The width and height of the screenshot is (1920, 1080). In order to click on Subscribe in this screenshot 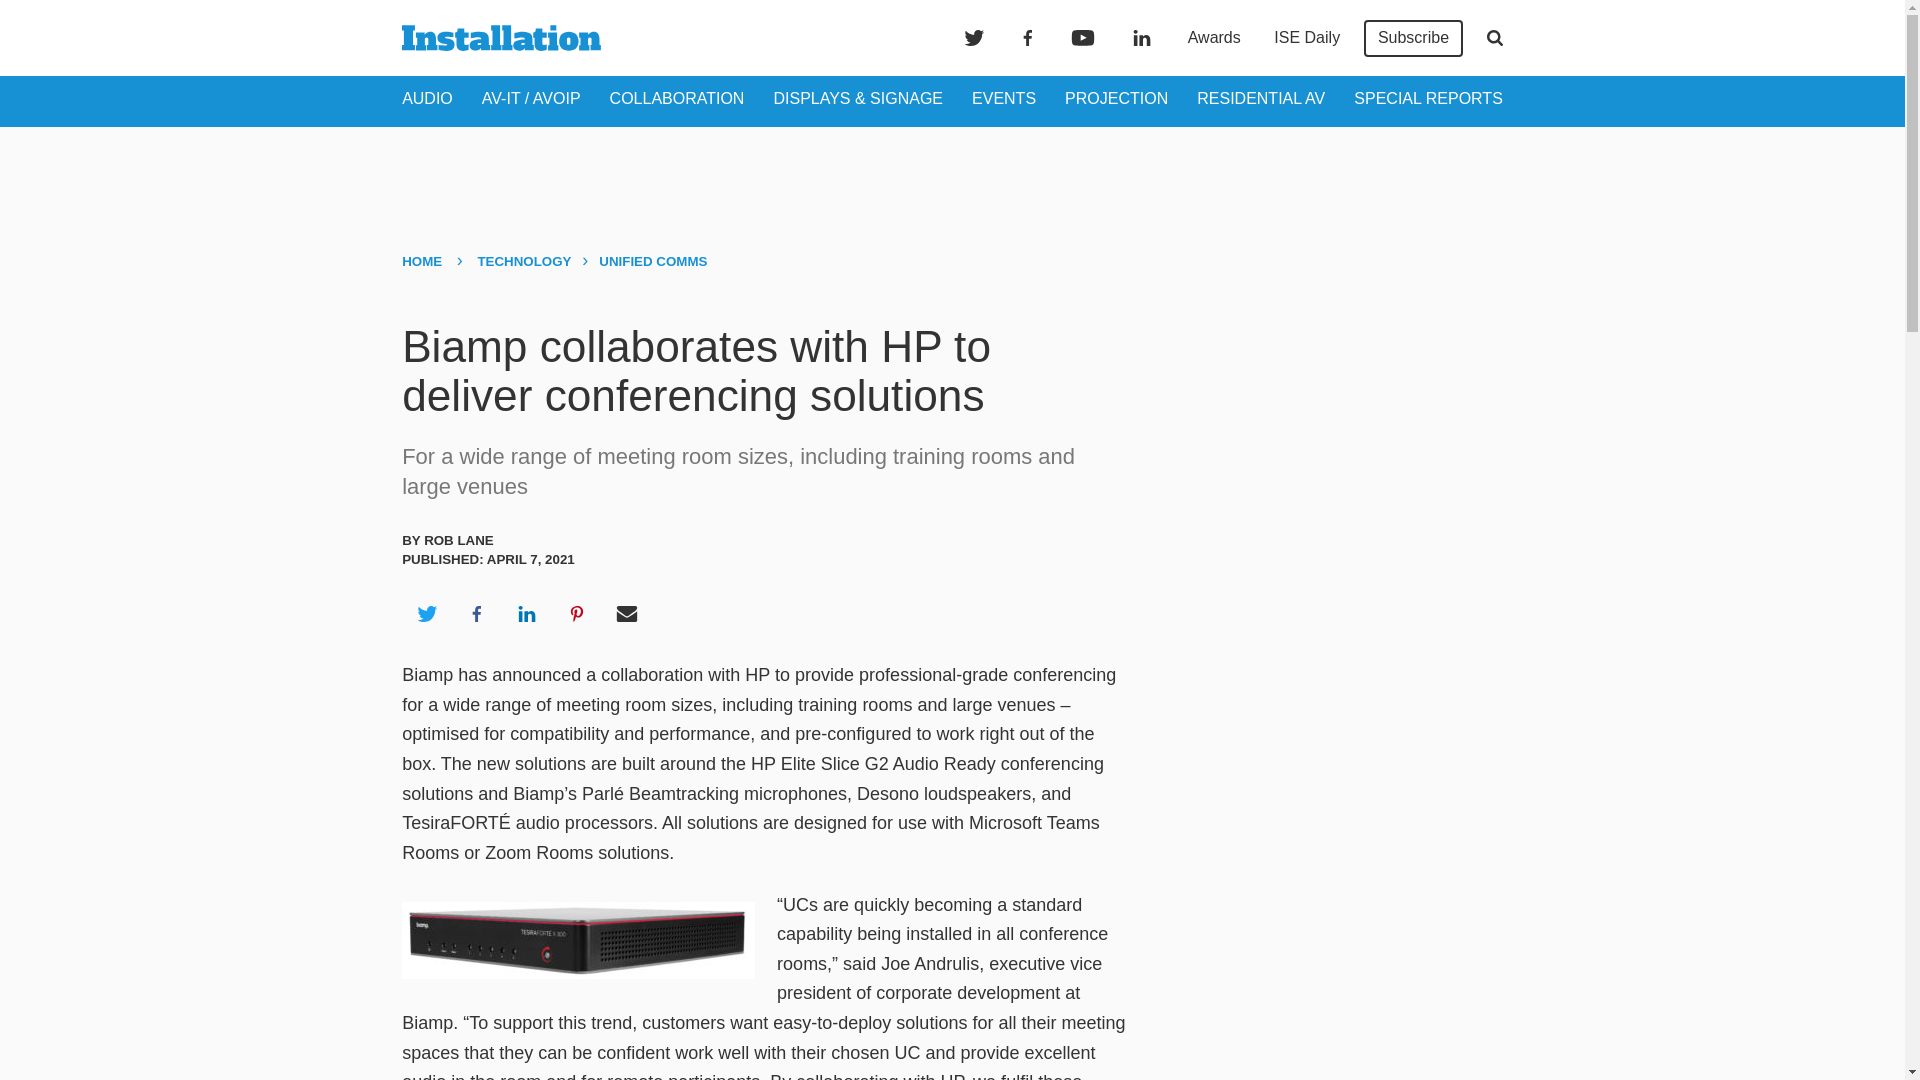, I will do `click(1413, 38)`.